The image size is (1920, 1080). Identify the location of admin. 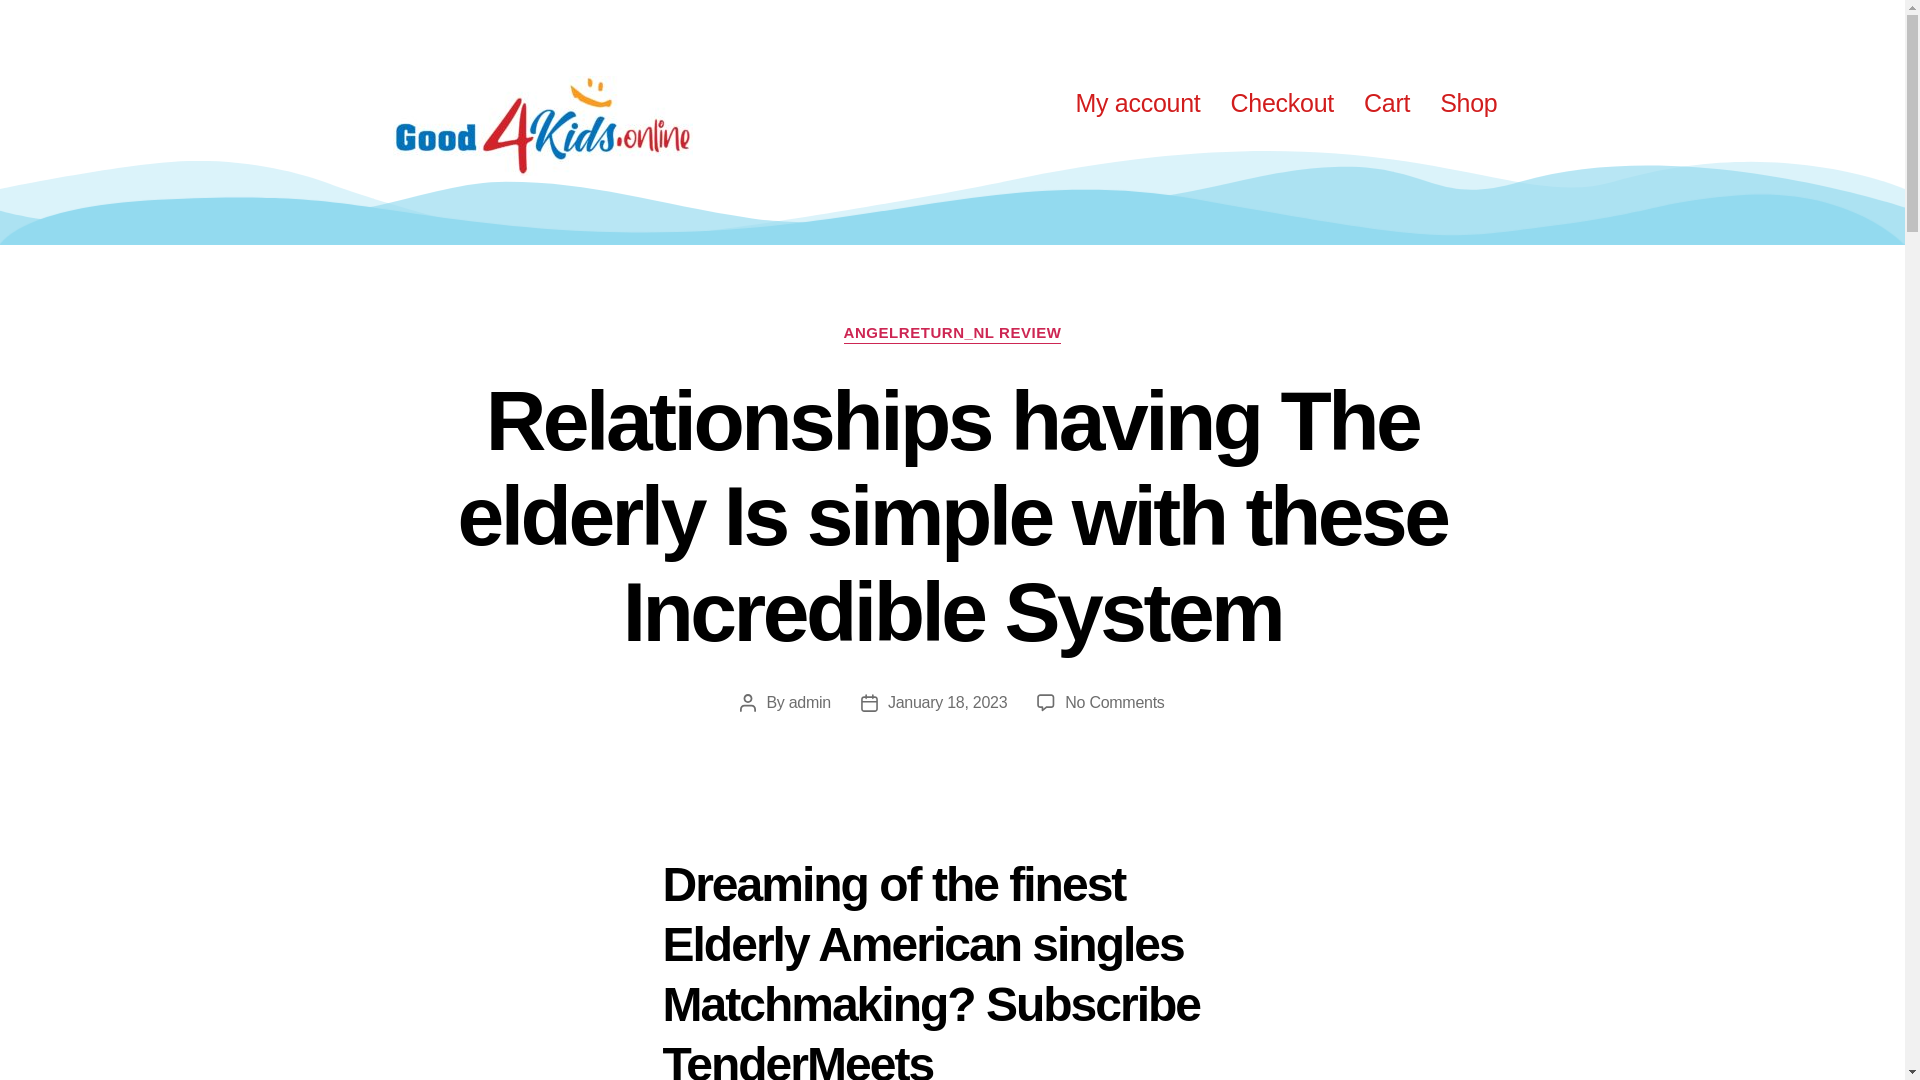
(810, 702).